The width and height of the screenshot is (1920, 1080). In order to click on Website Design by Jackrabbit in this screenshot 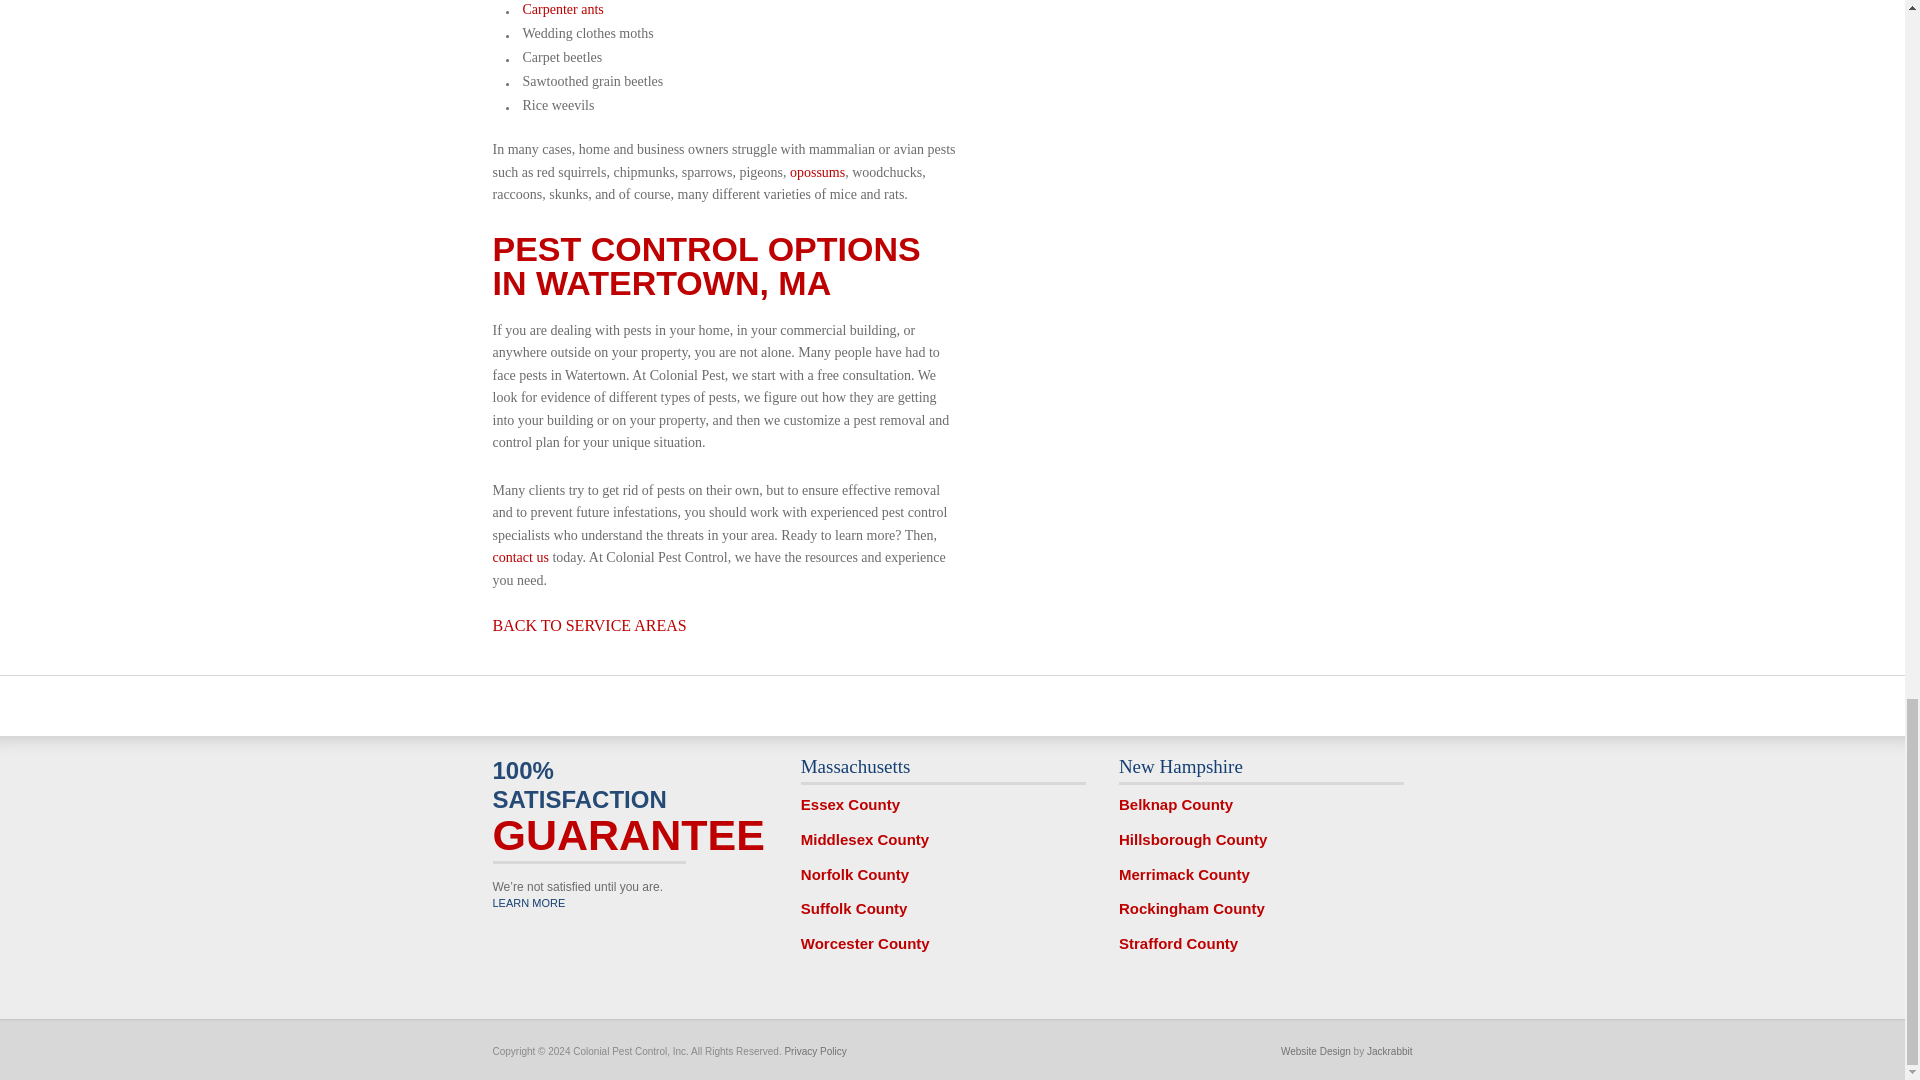, I will do `click(1316, 1052)`.